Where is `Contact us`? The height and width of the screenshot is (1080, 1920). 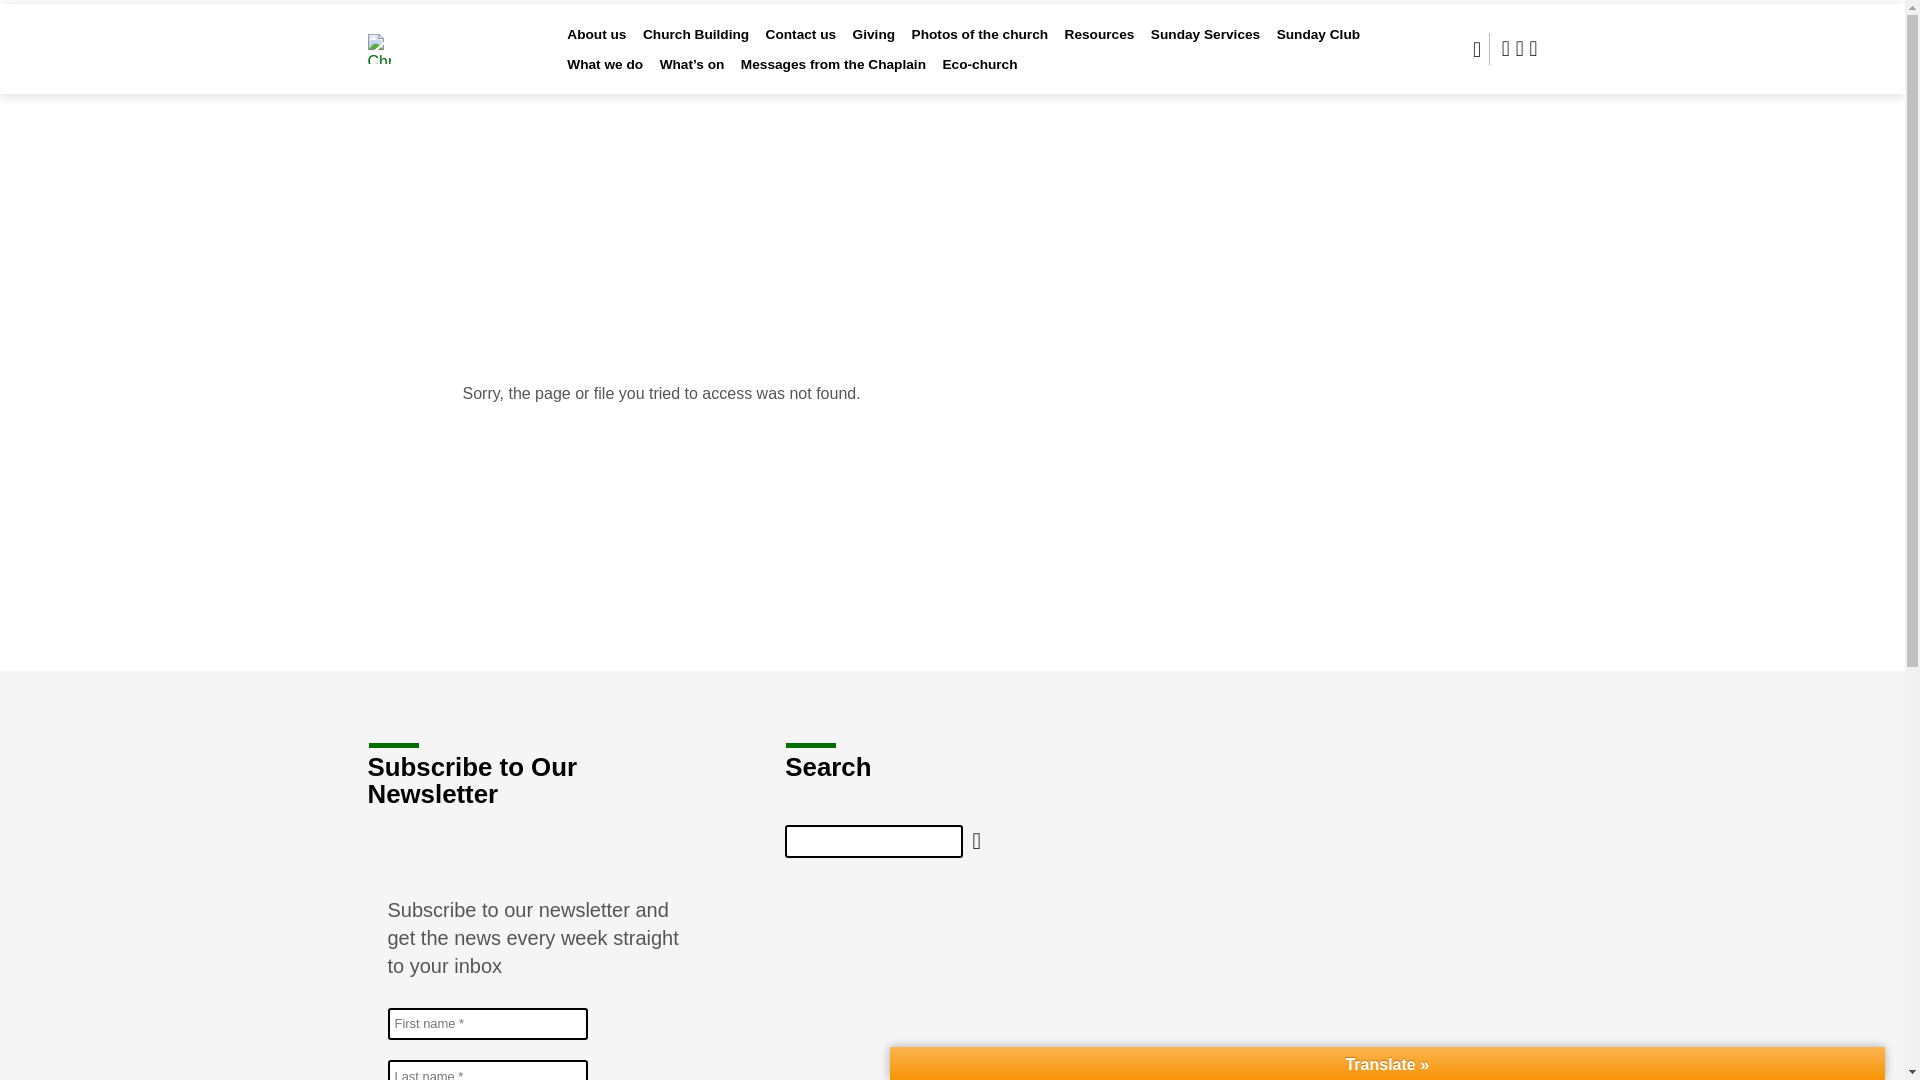
Contact us is located at coordinates (802, 47).